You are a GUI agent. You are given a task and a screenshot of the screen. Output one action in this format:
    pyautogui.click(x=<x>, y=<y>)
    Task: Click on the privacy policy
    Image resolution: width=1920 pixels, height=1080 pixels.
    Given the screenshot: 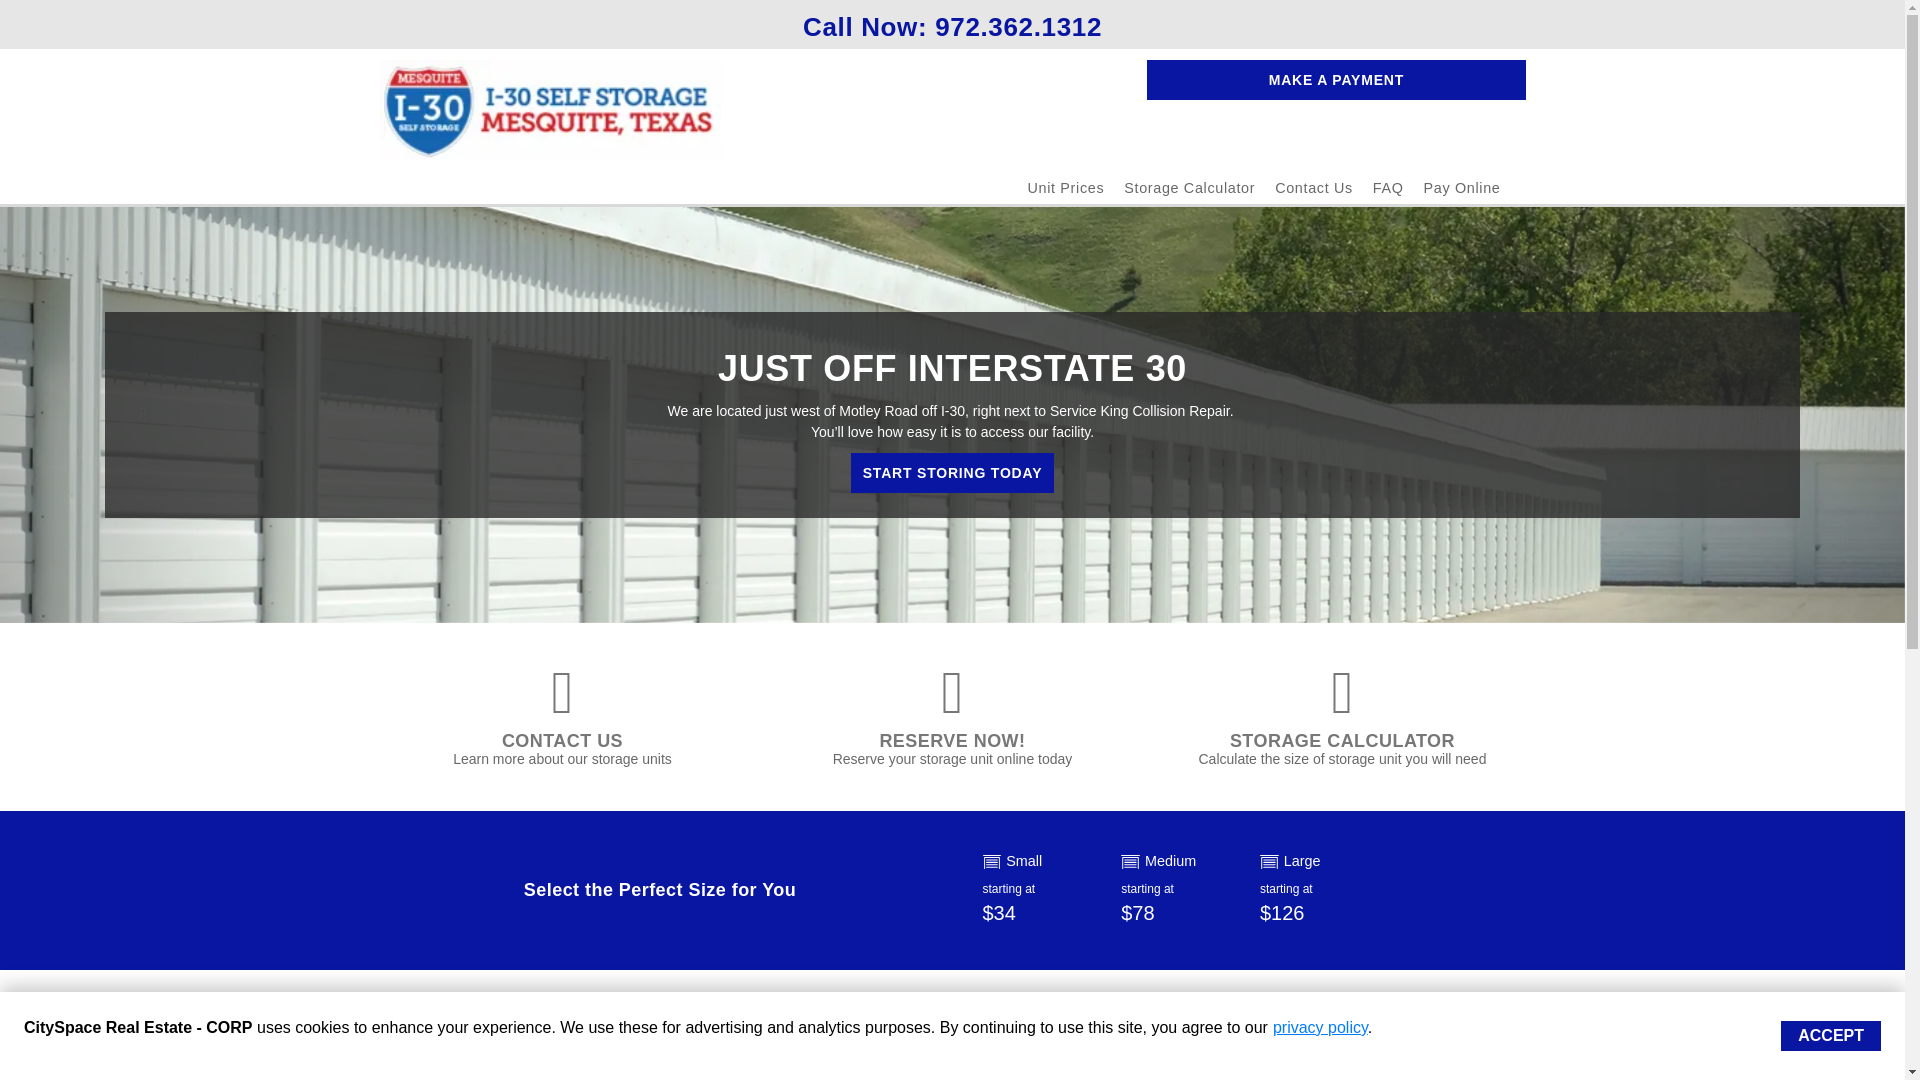 What is the action you would take?
    pyautogui.click(x=1320, y=1027)
    